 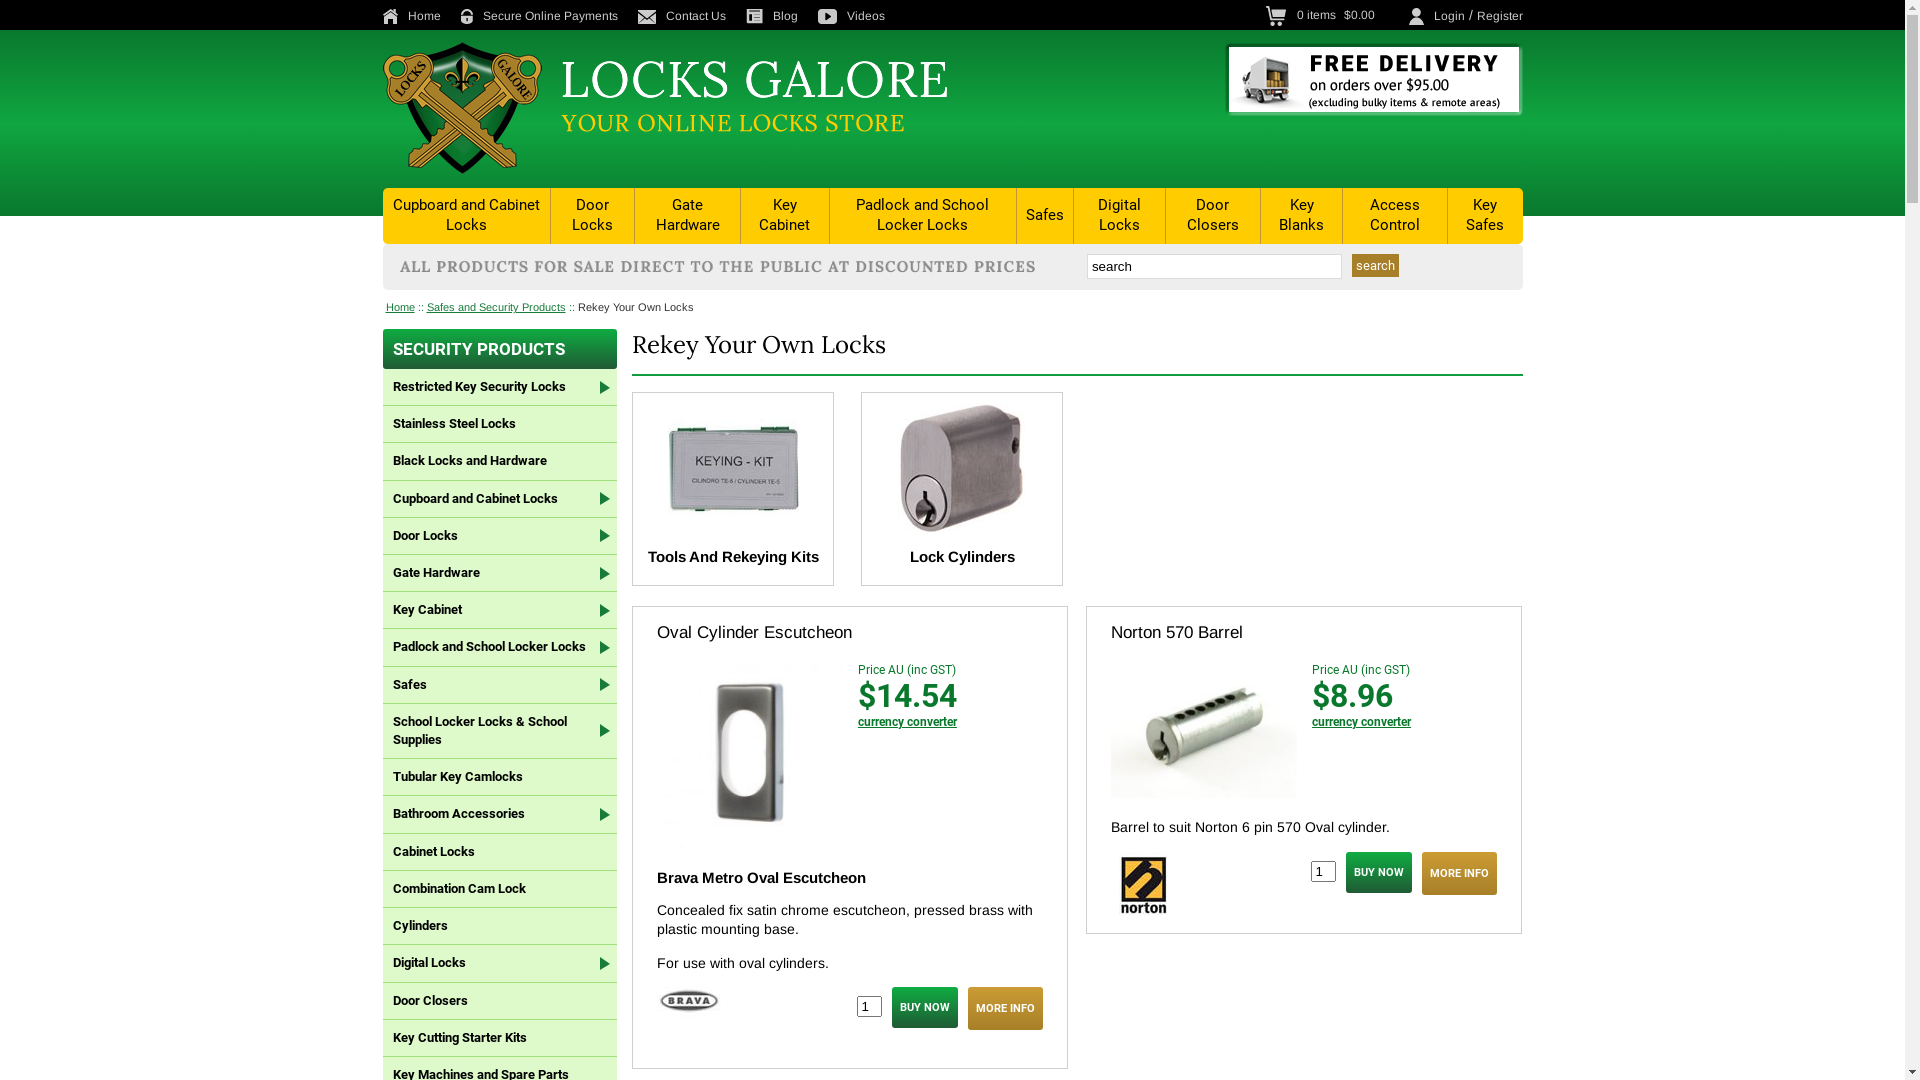 I want to click on Safes and Security Products, so click(x=496, y=307).